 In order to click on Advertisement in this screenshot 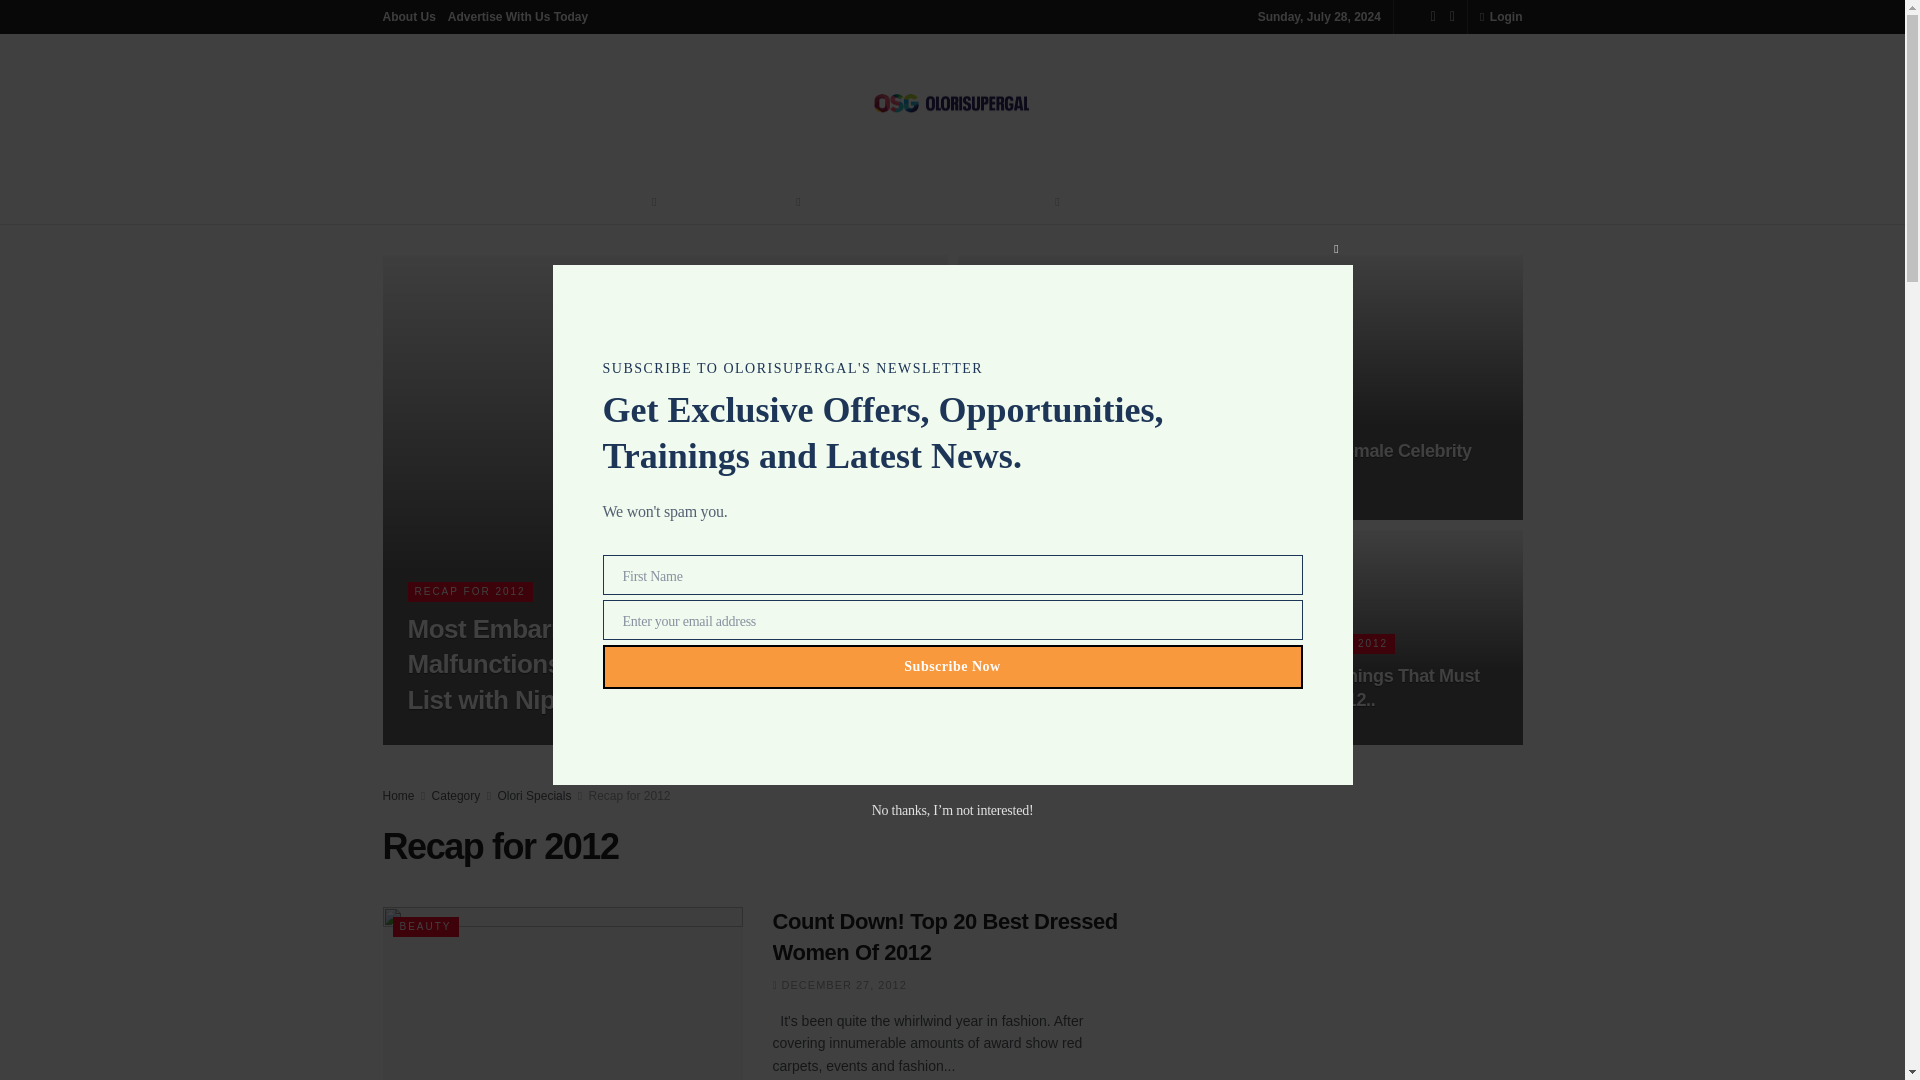, I will do `click(1350, 932)`.